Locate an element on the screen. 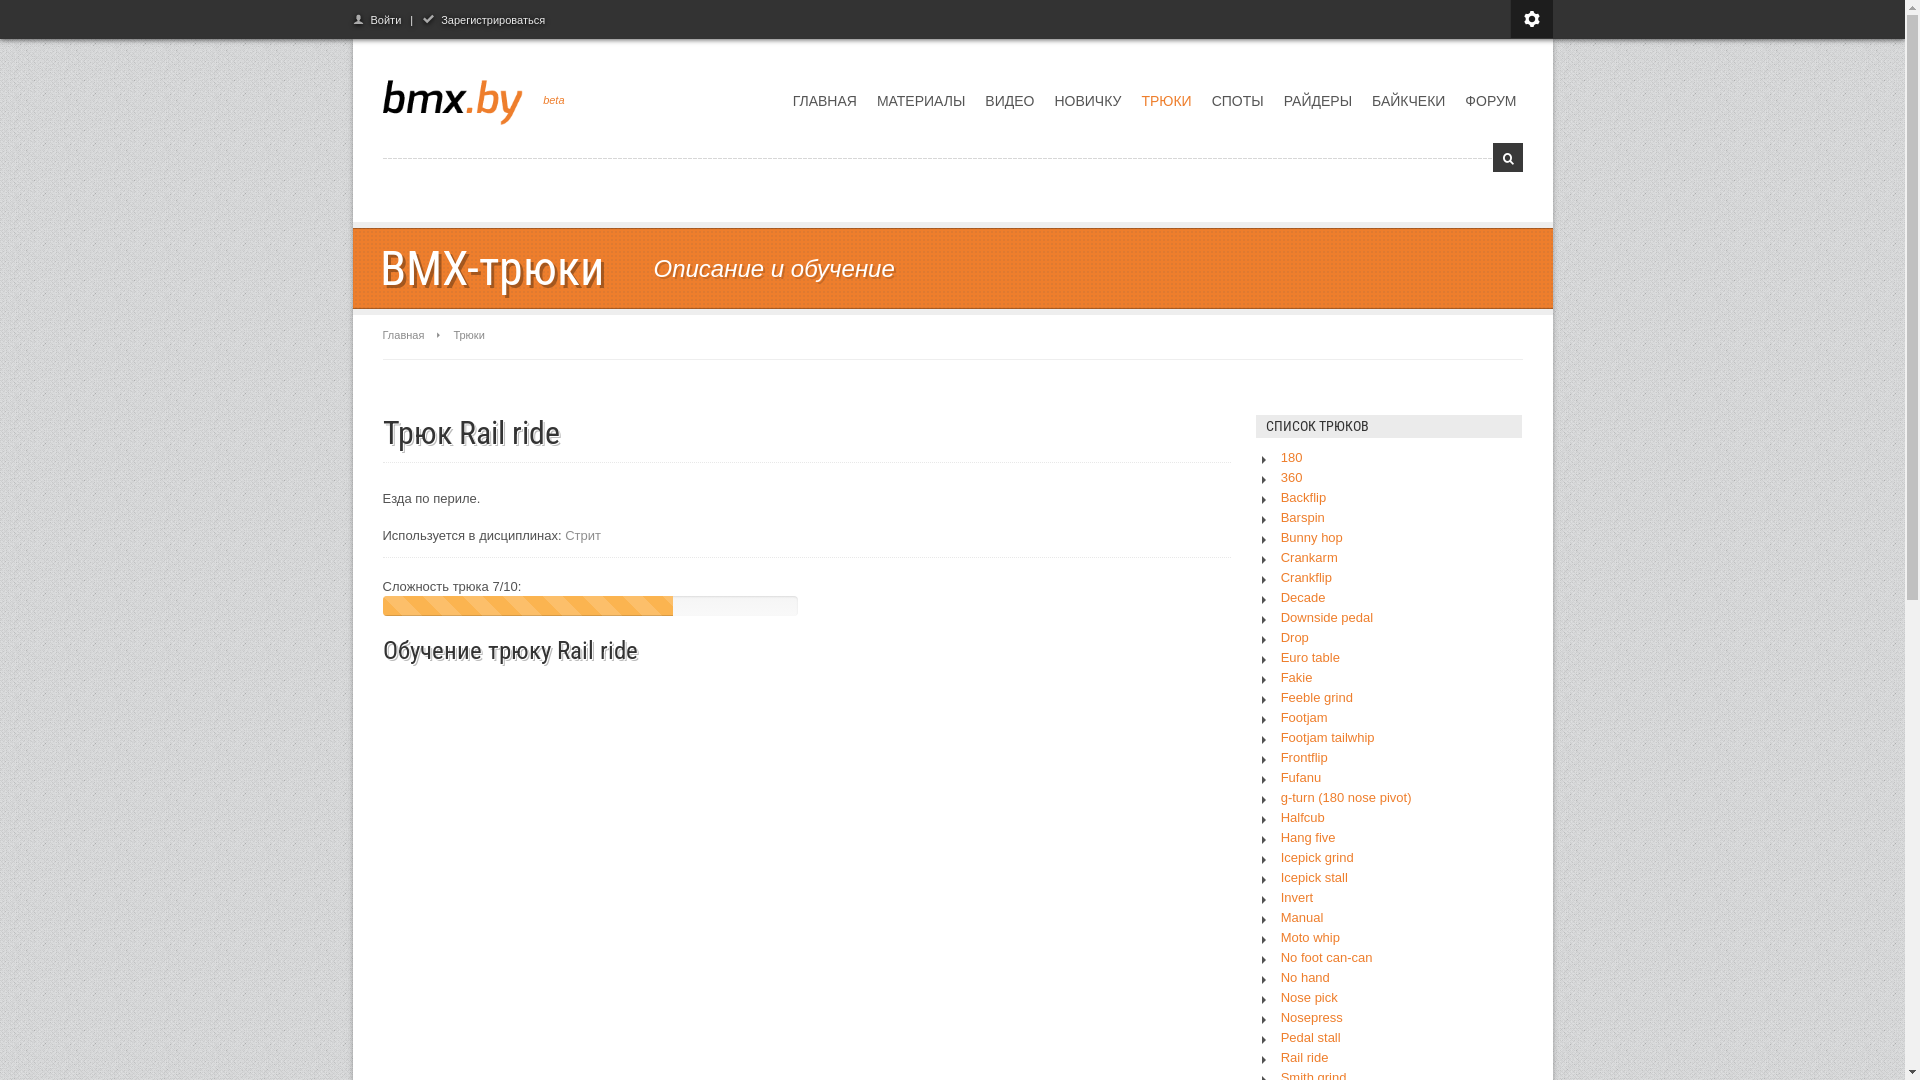  Pedal stall is located at coordinates (1311, 1038).